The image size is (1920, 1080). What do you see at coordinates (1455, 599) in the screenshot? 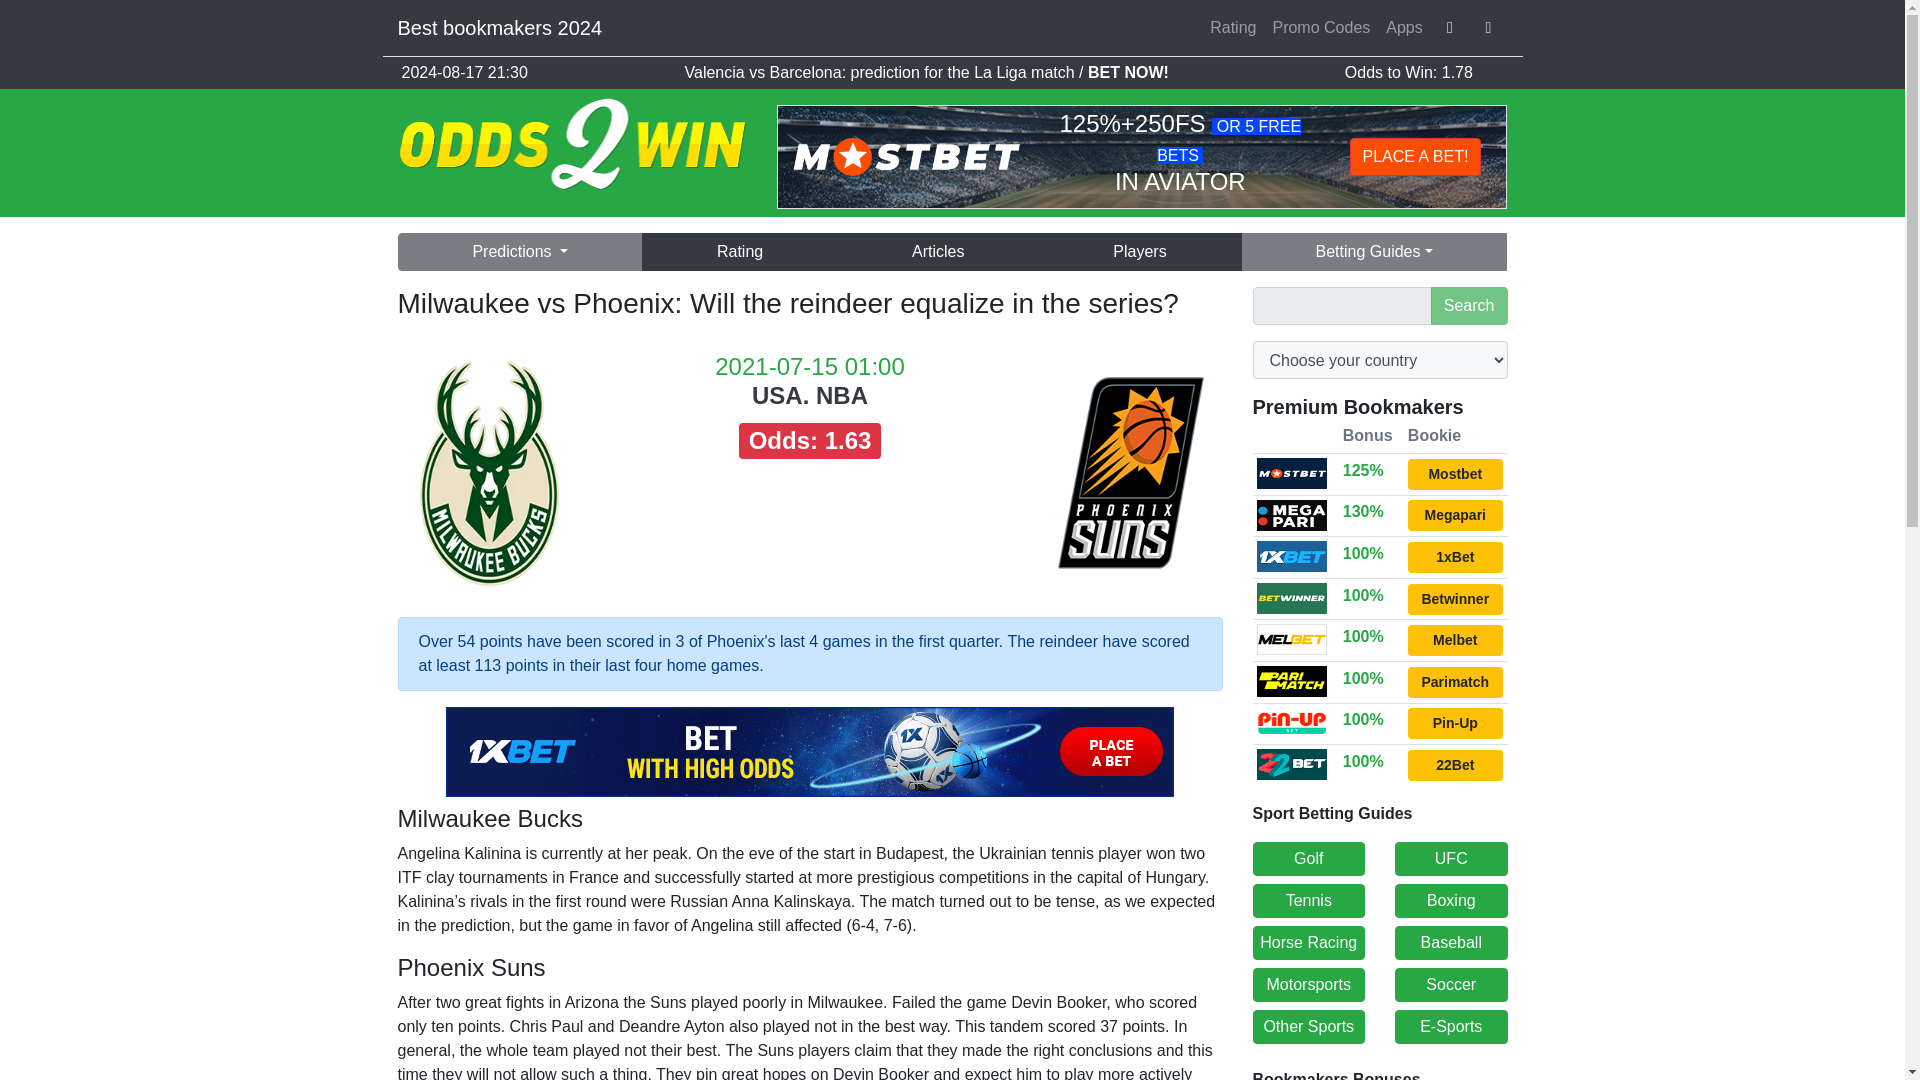
I see `Promo code: ODDS2WIN` at bounding box center [1455, 599].